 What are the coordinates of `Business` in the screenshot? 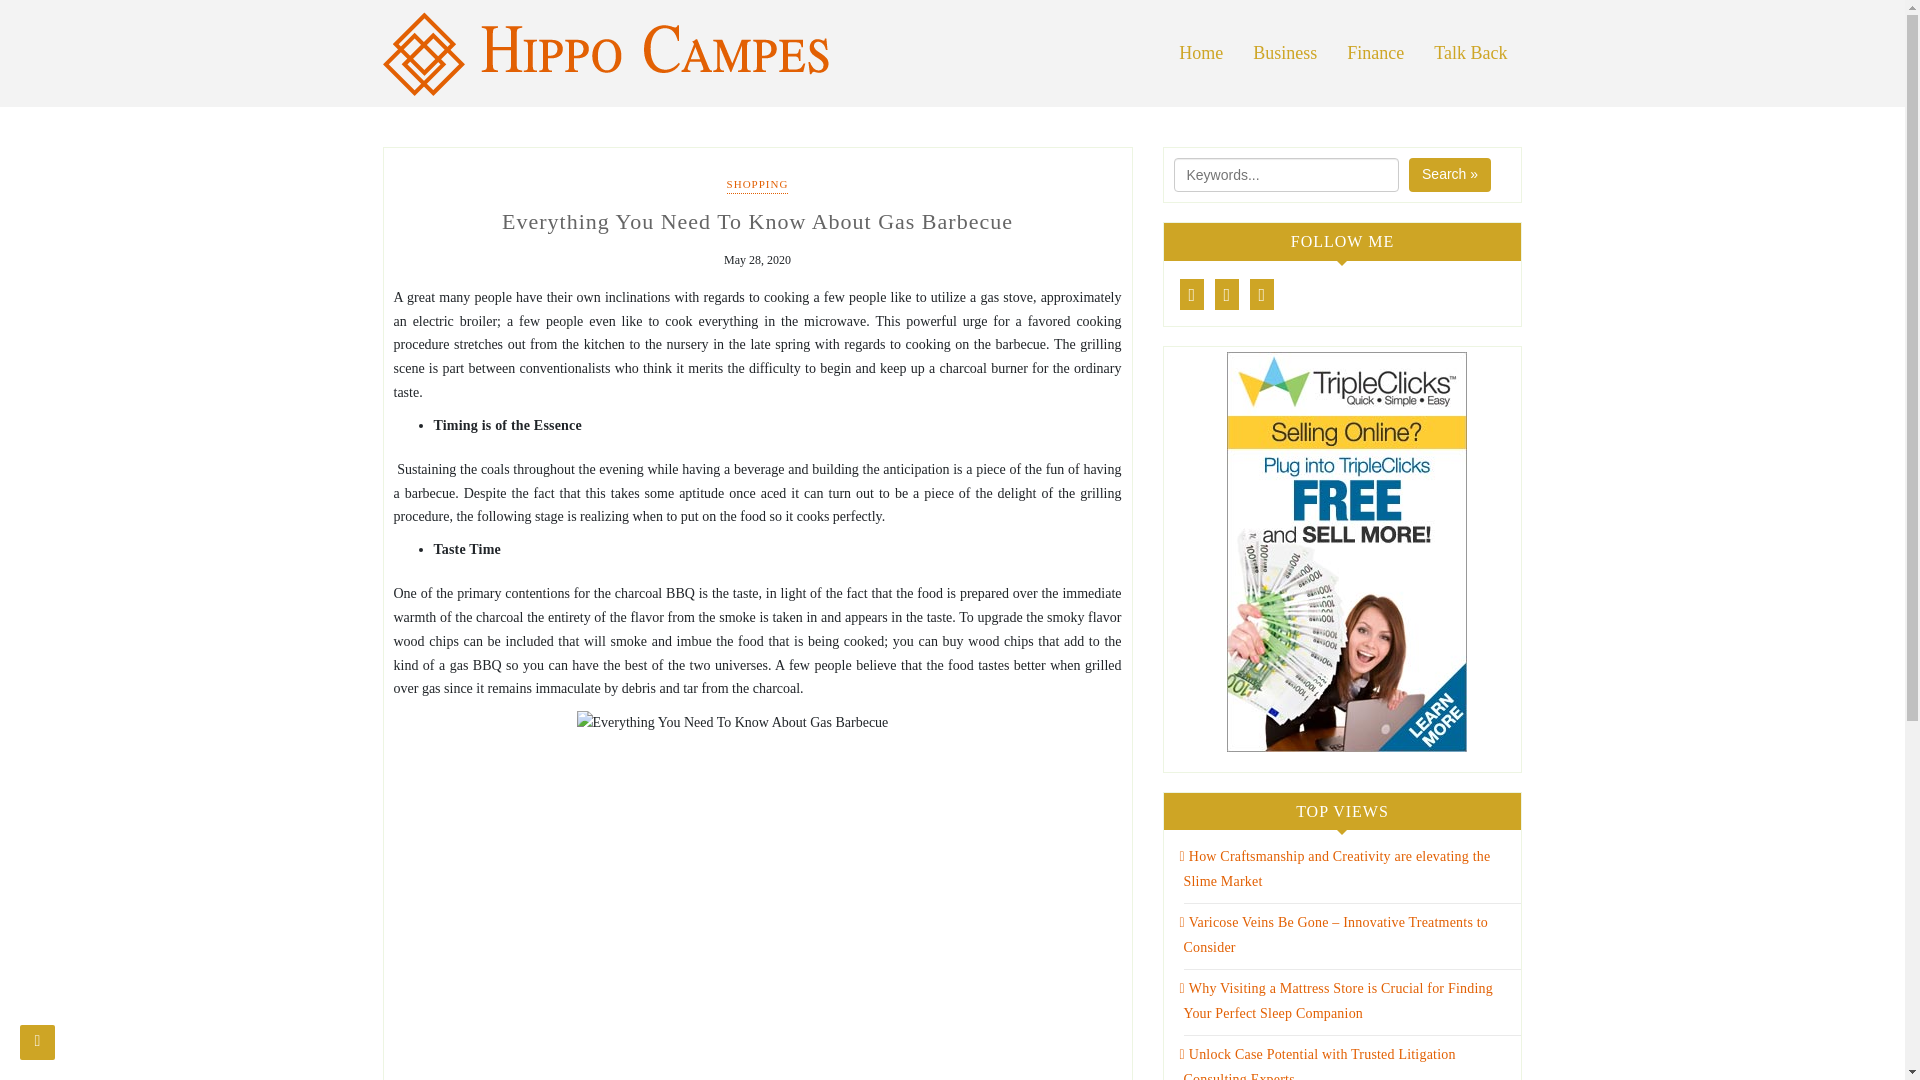 It's located at (1285, 53).